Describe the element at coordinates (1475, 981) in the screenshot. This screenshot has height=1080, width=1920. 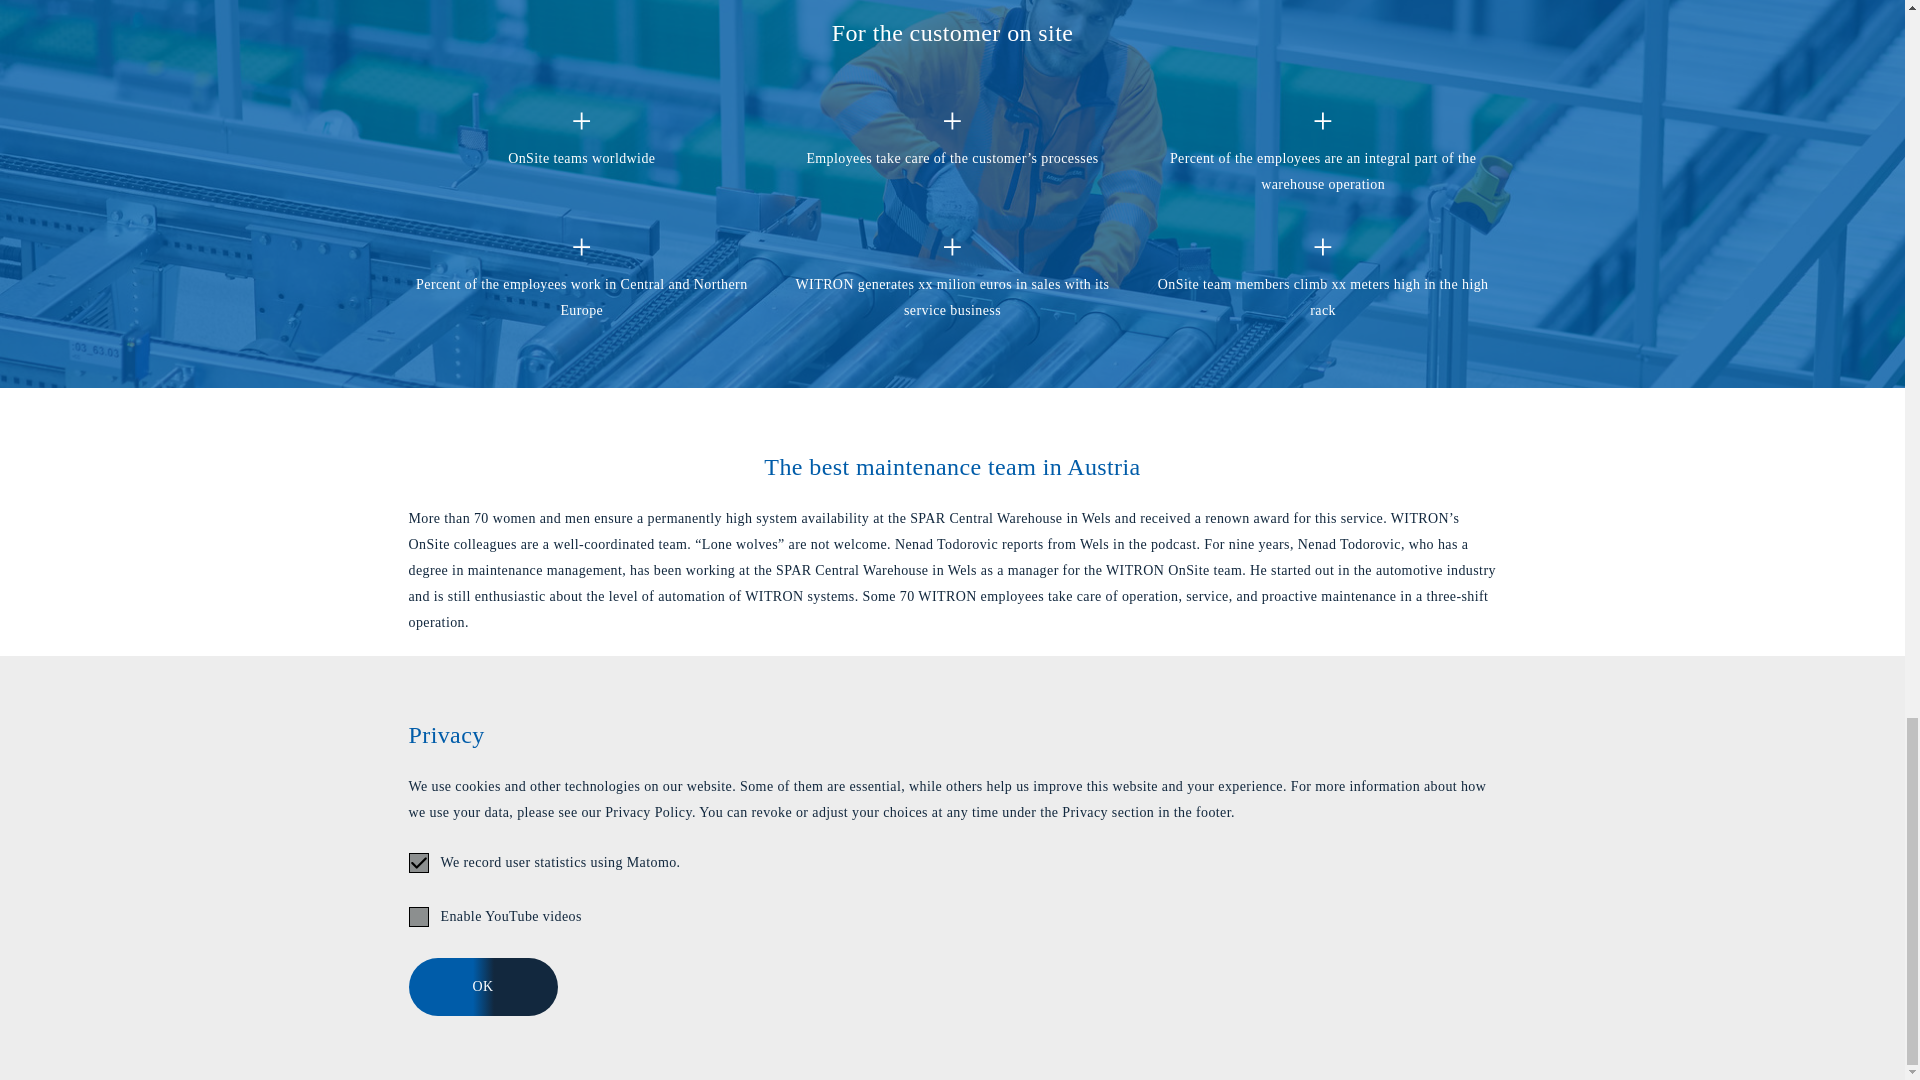
I see `Instagram` at that location.